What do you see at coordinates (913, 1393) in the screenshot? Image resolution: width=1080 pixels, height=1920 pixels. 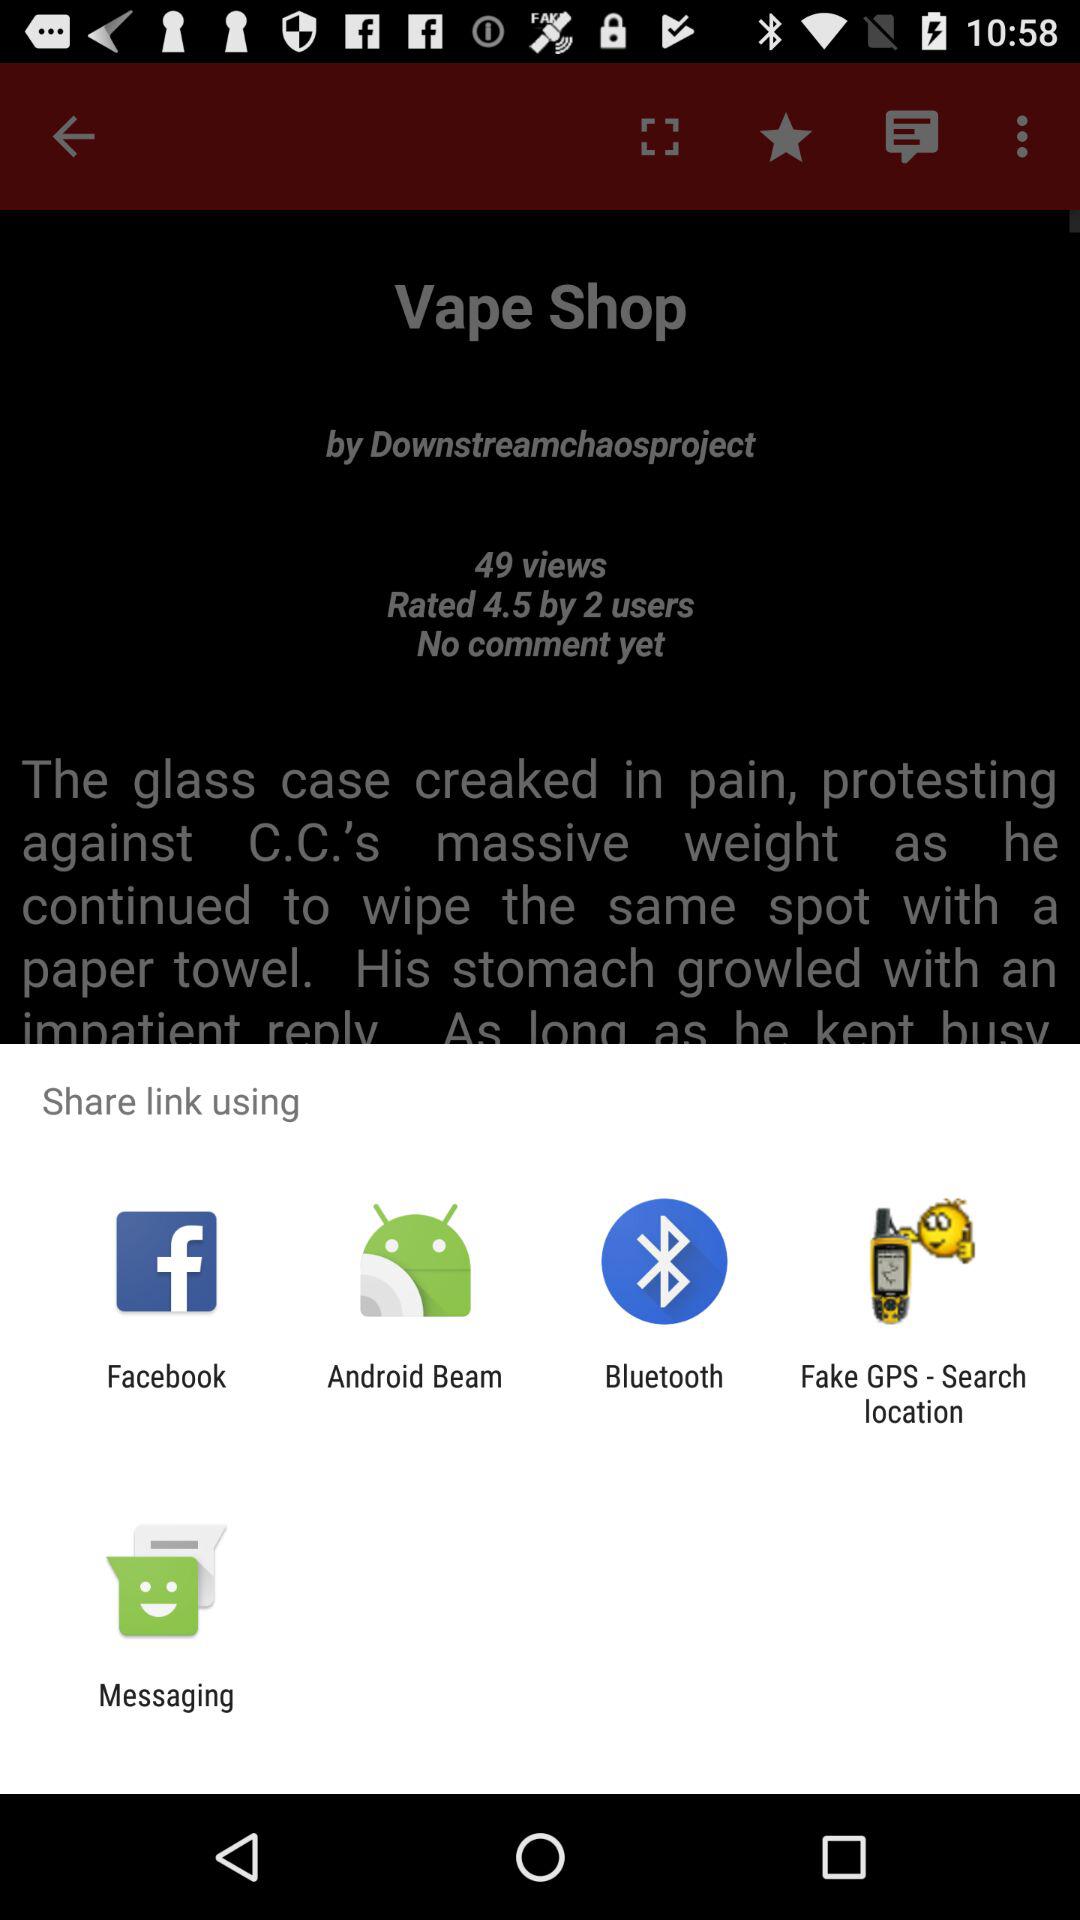 I see `press icon to the right of the bluetooth app` at bounding box center [913, 1393].